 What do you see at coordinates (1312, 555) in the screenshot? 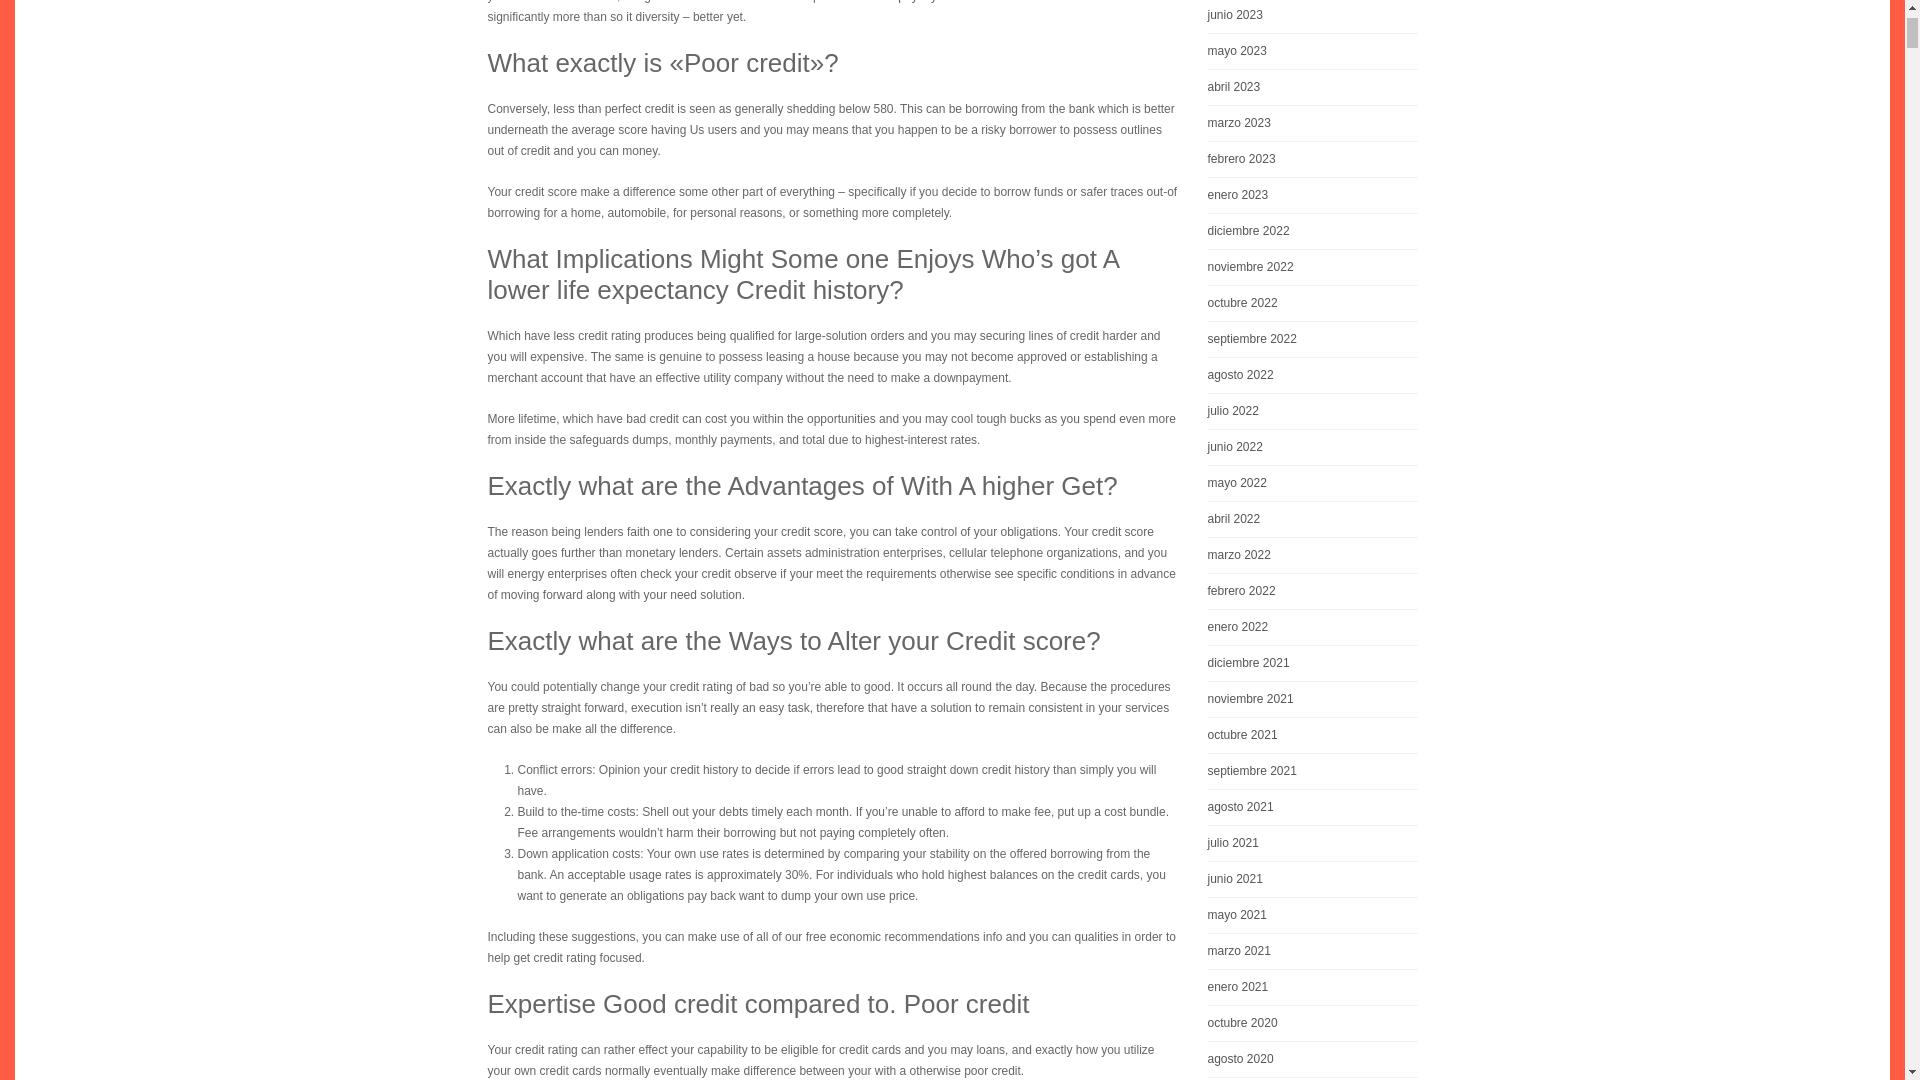
I see `marzo 2022` at bounding box center [1312, 555].